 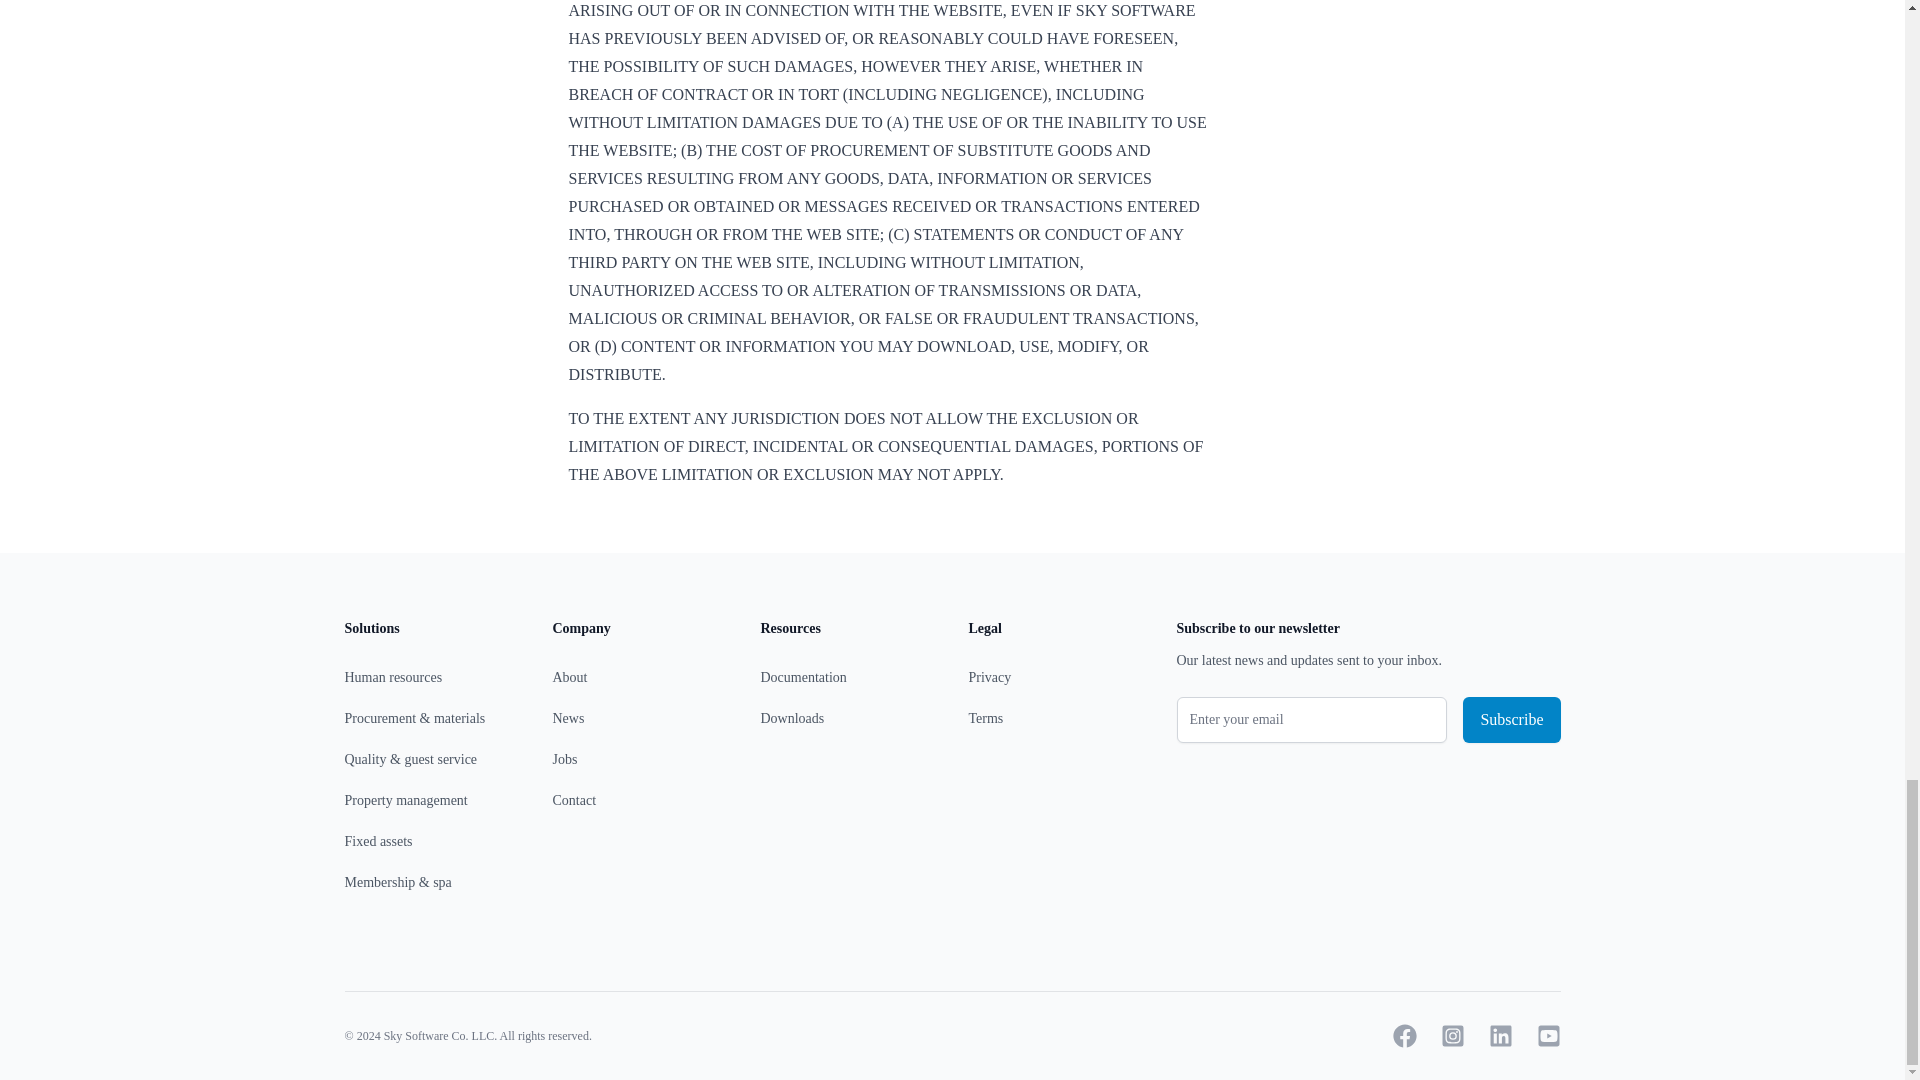 What do you see at coordinates (1452, 1035) in the screenshot?
I see `Instagram` at bounding box center [1452, 1035].